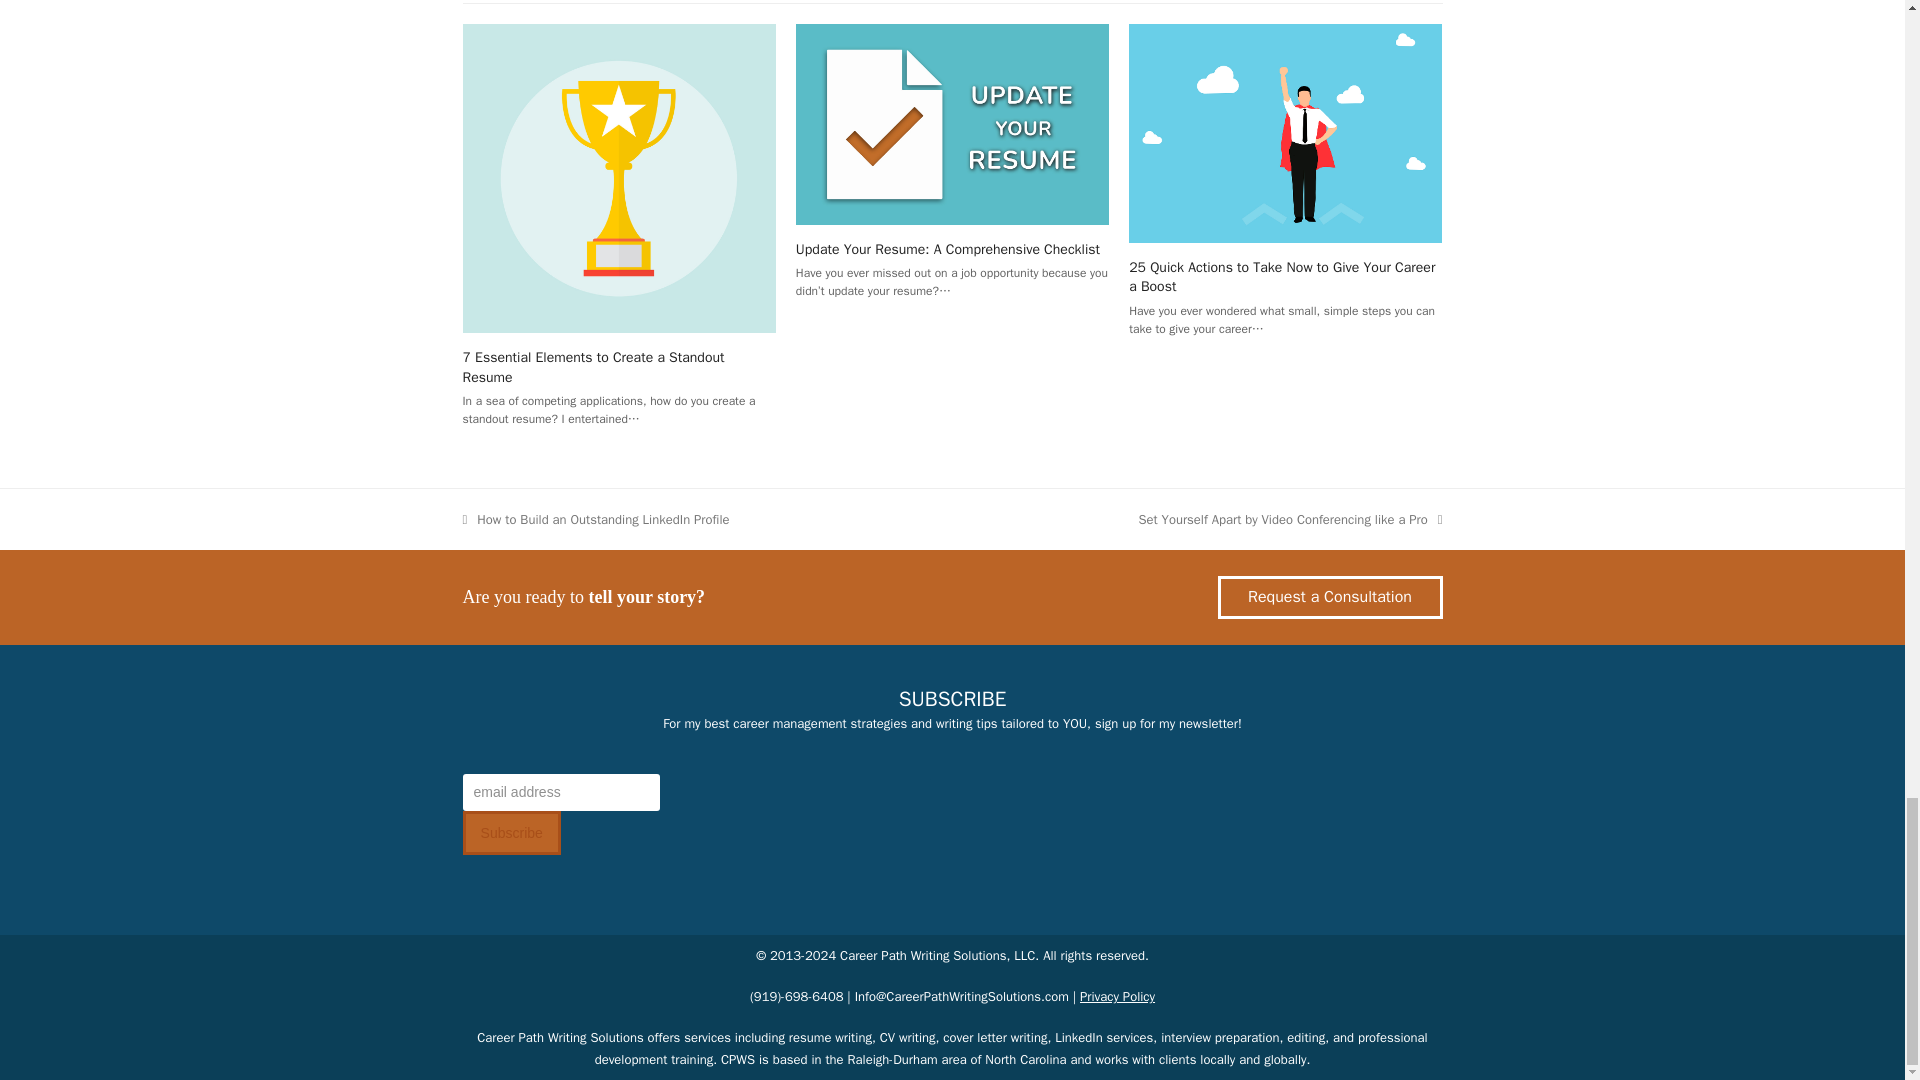 The width and height of the screenshot is (1920, 1080). Describe the element at coordinates (952, 122) in the screenshot. I see `Update Your Resume: A Comprehensive Checklist` at that location.